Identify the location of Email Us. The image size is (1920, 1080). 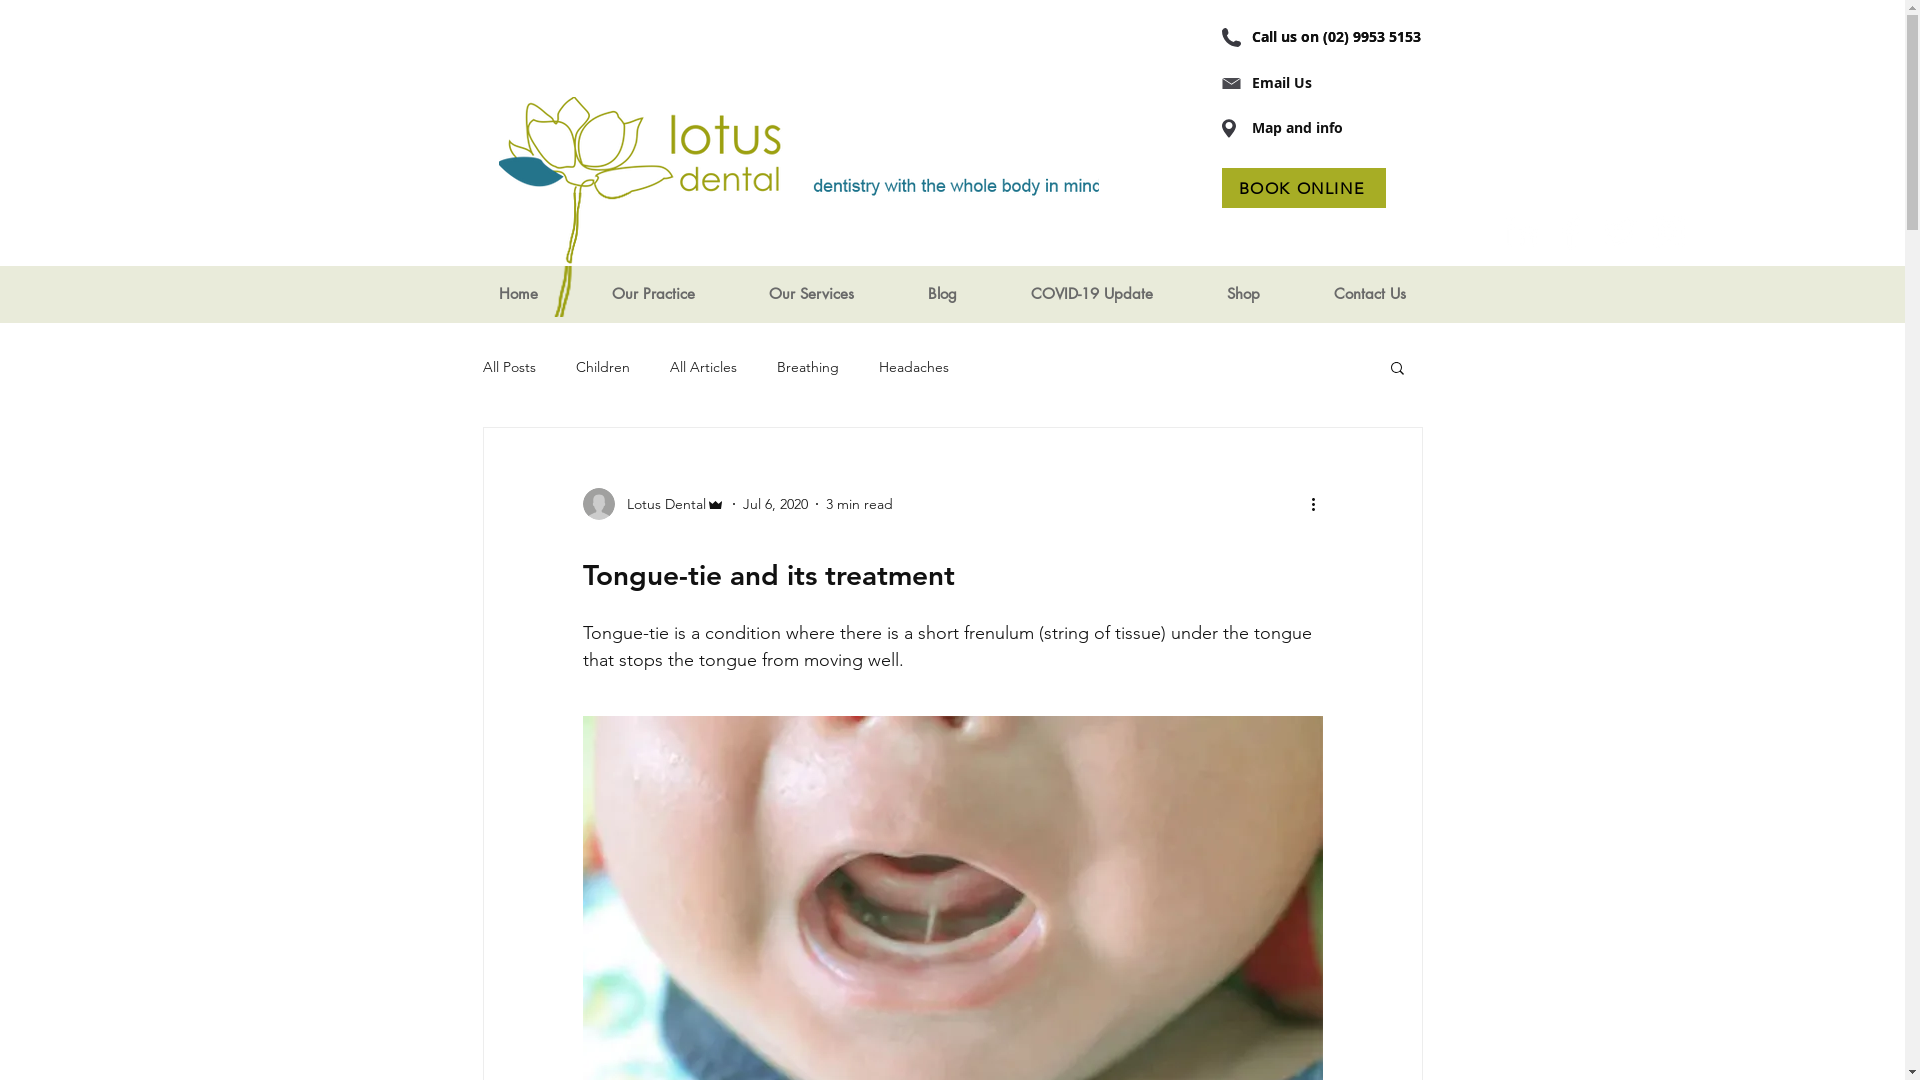
(1282, 83).